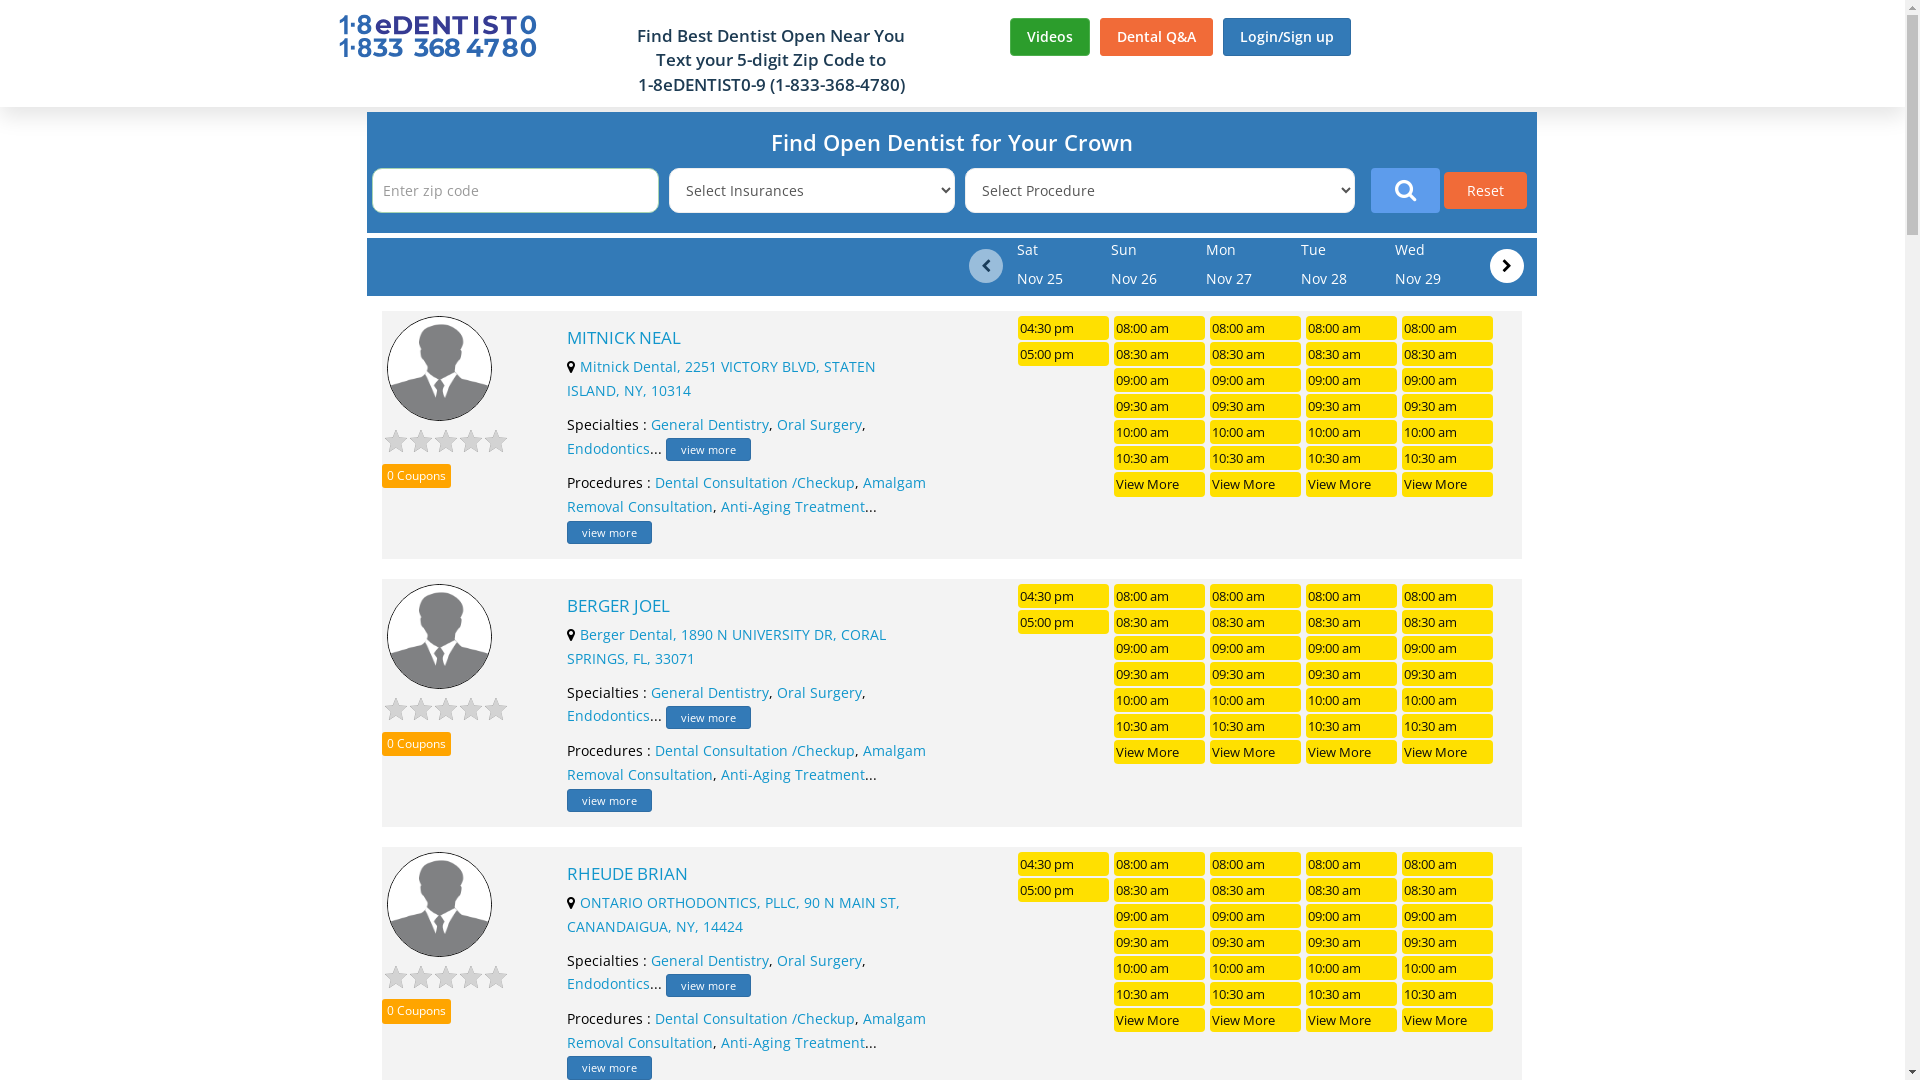 The height and width of the screenshot is (1080, 1920). What do you see at coordinates (1448, 674) in the screenshot?
I see `09:30 am` at bounding box center [1448, 674].